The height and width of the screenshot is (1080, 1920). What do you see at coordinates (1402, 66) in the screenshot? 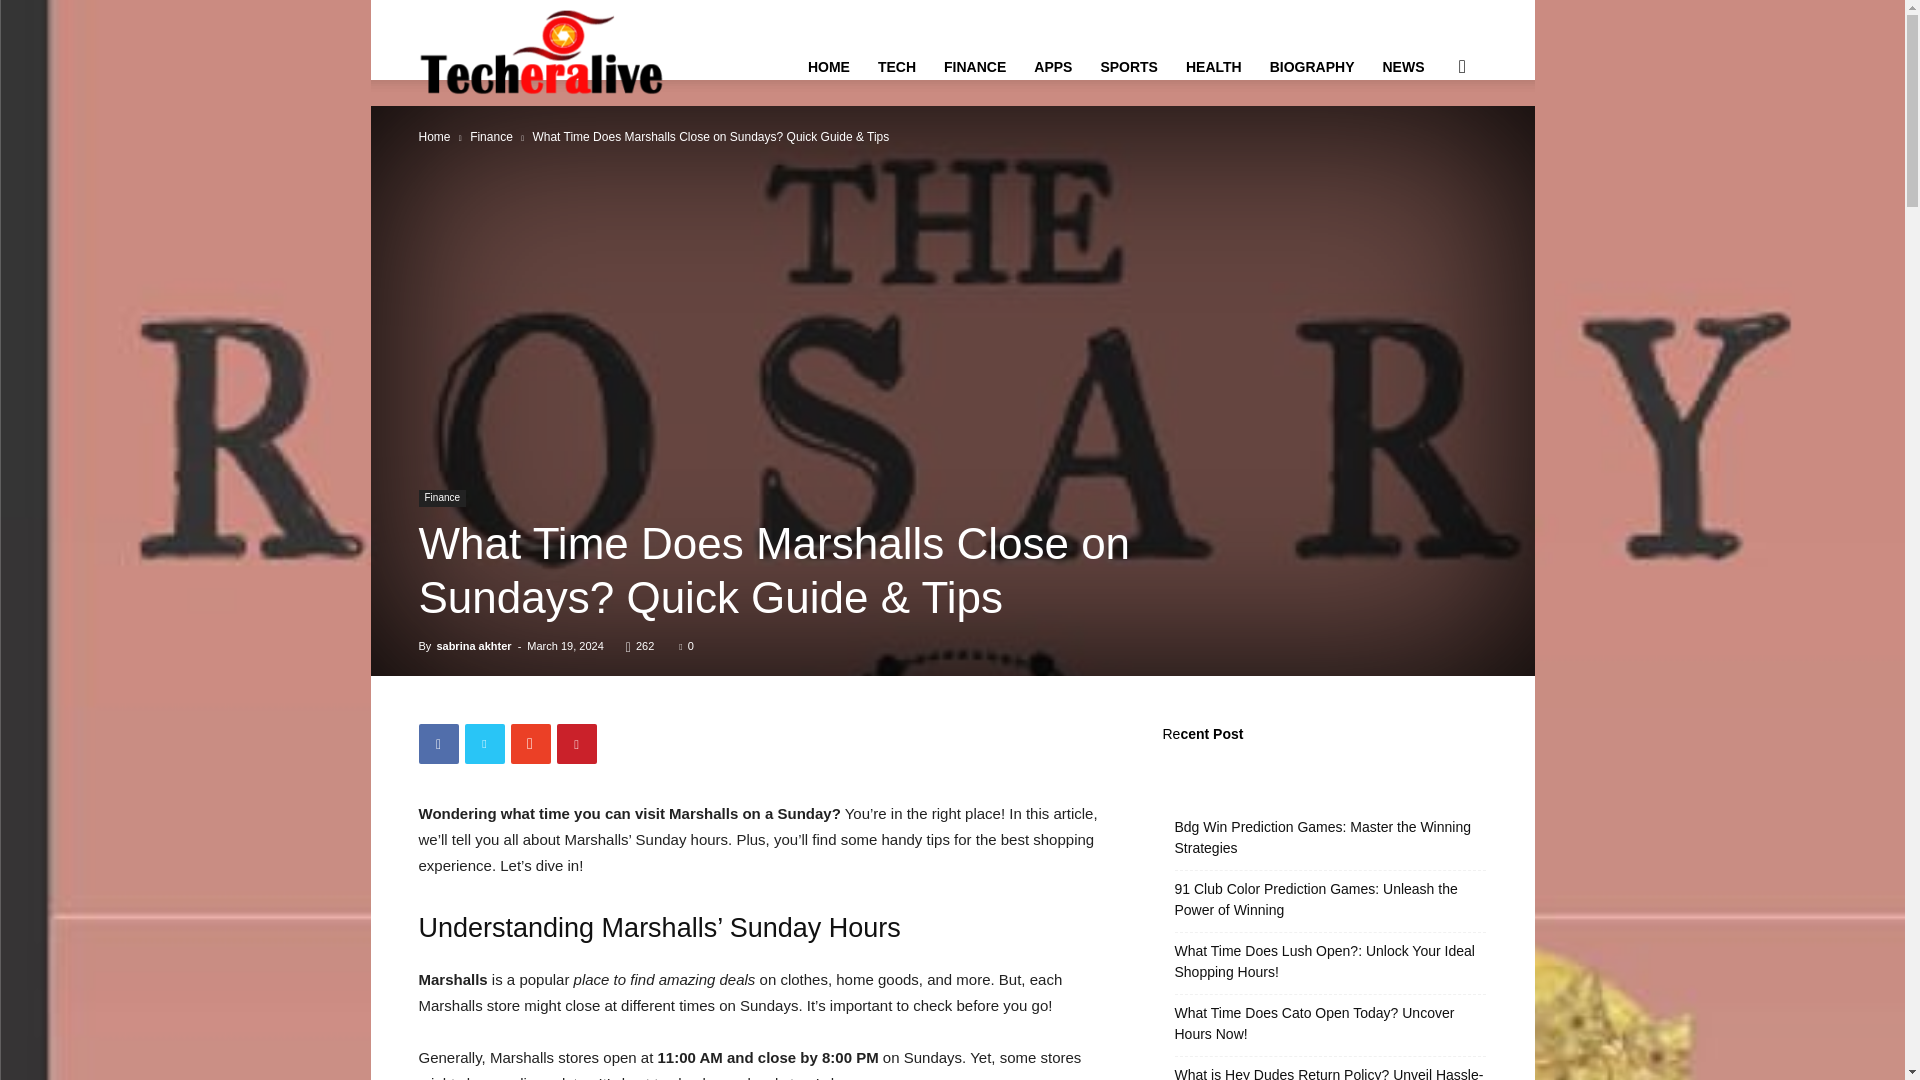
I see `NEWS` at bounding box center [1402, 66].